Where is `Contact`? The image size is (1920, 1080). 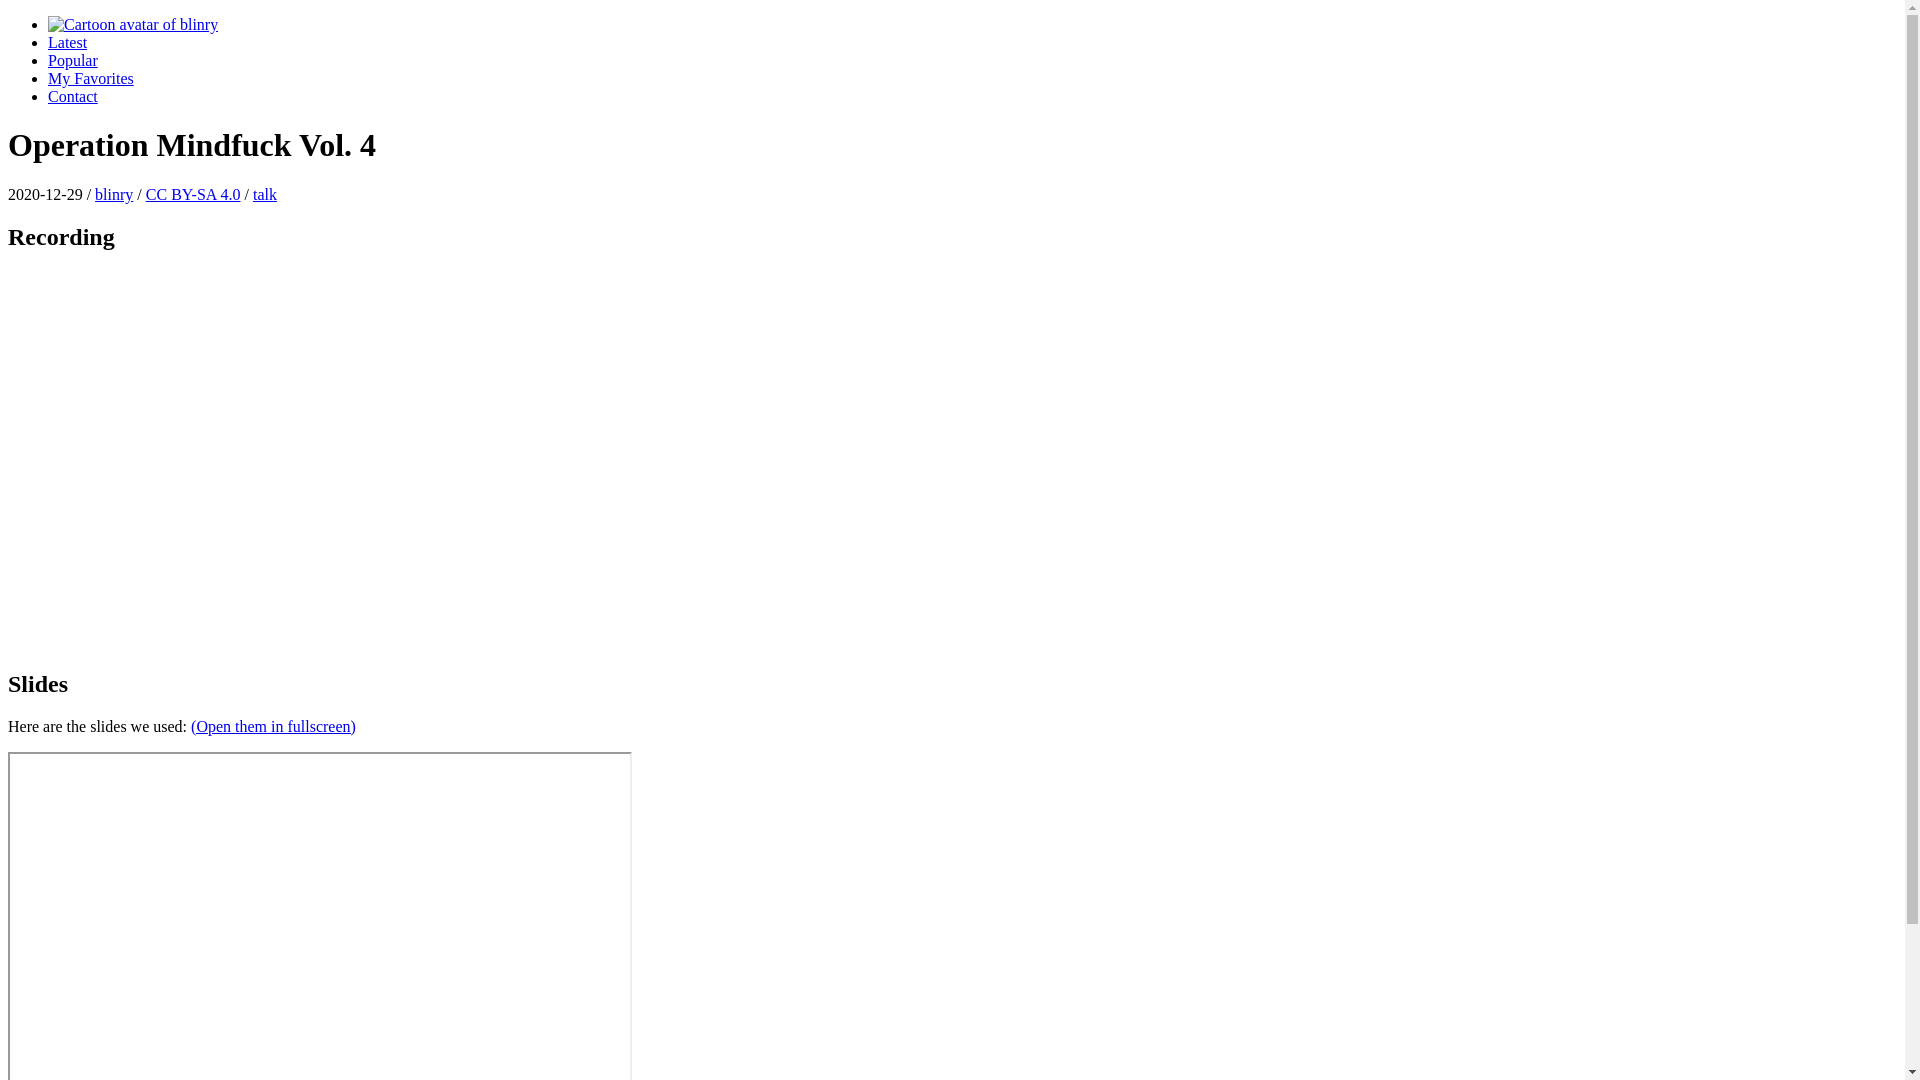 Contact is located at coordinates (73, 96).